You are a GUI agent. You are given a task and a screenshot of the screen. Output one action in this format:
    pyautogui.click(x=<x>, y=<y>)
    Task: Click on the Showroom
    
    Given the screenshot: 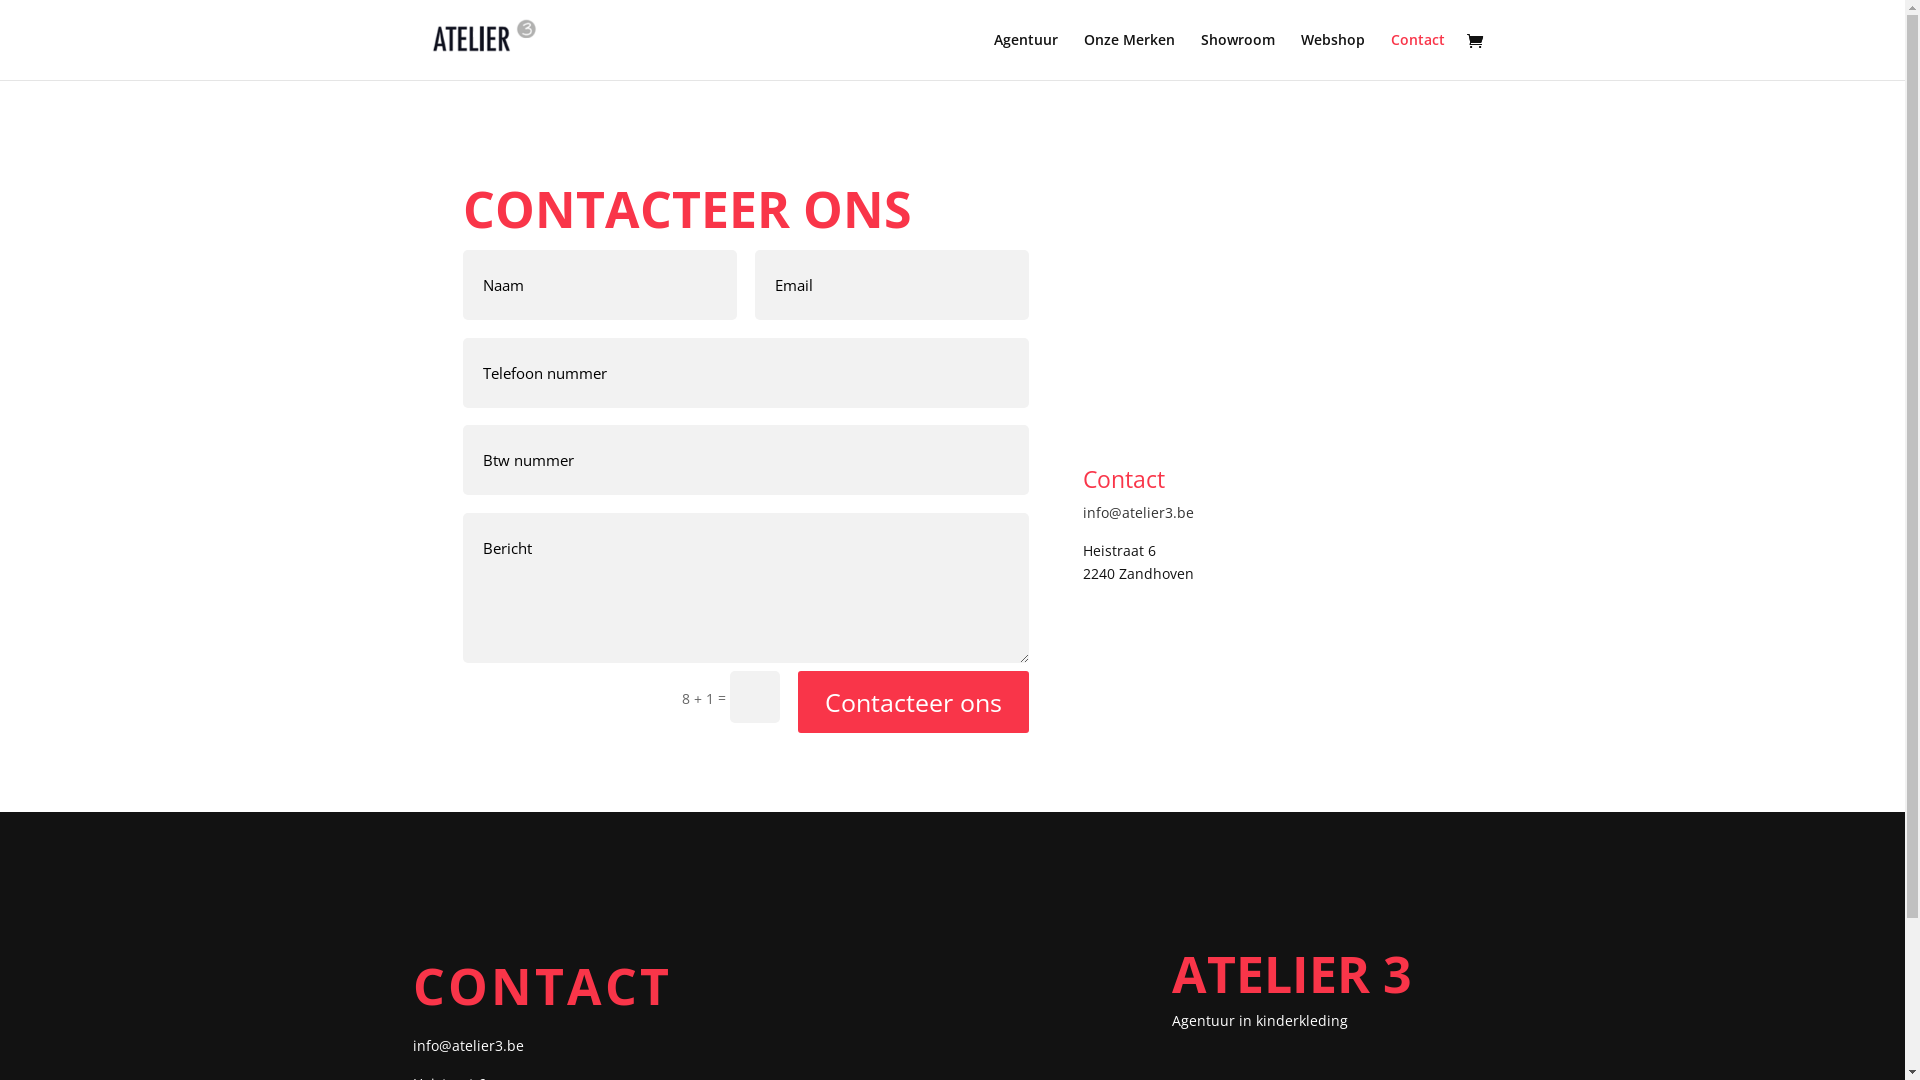 What is the action you would take?
    pyautogui.click(x=1237, y=56)
    